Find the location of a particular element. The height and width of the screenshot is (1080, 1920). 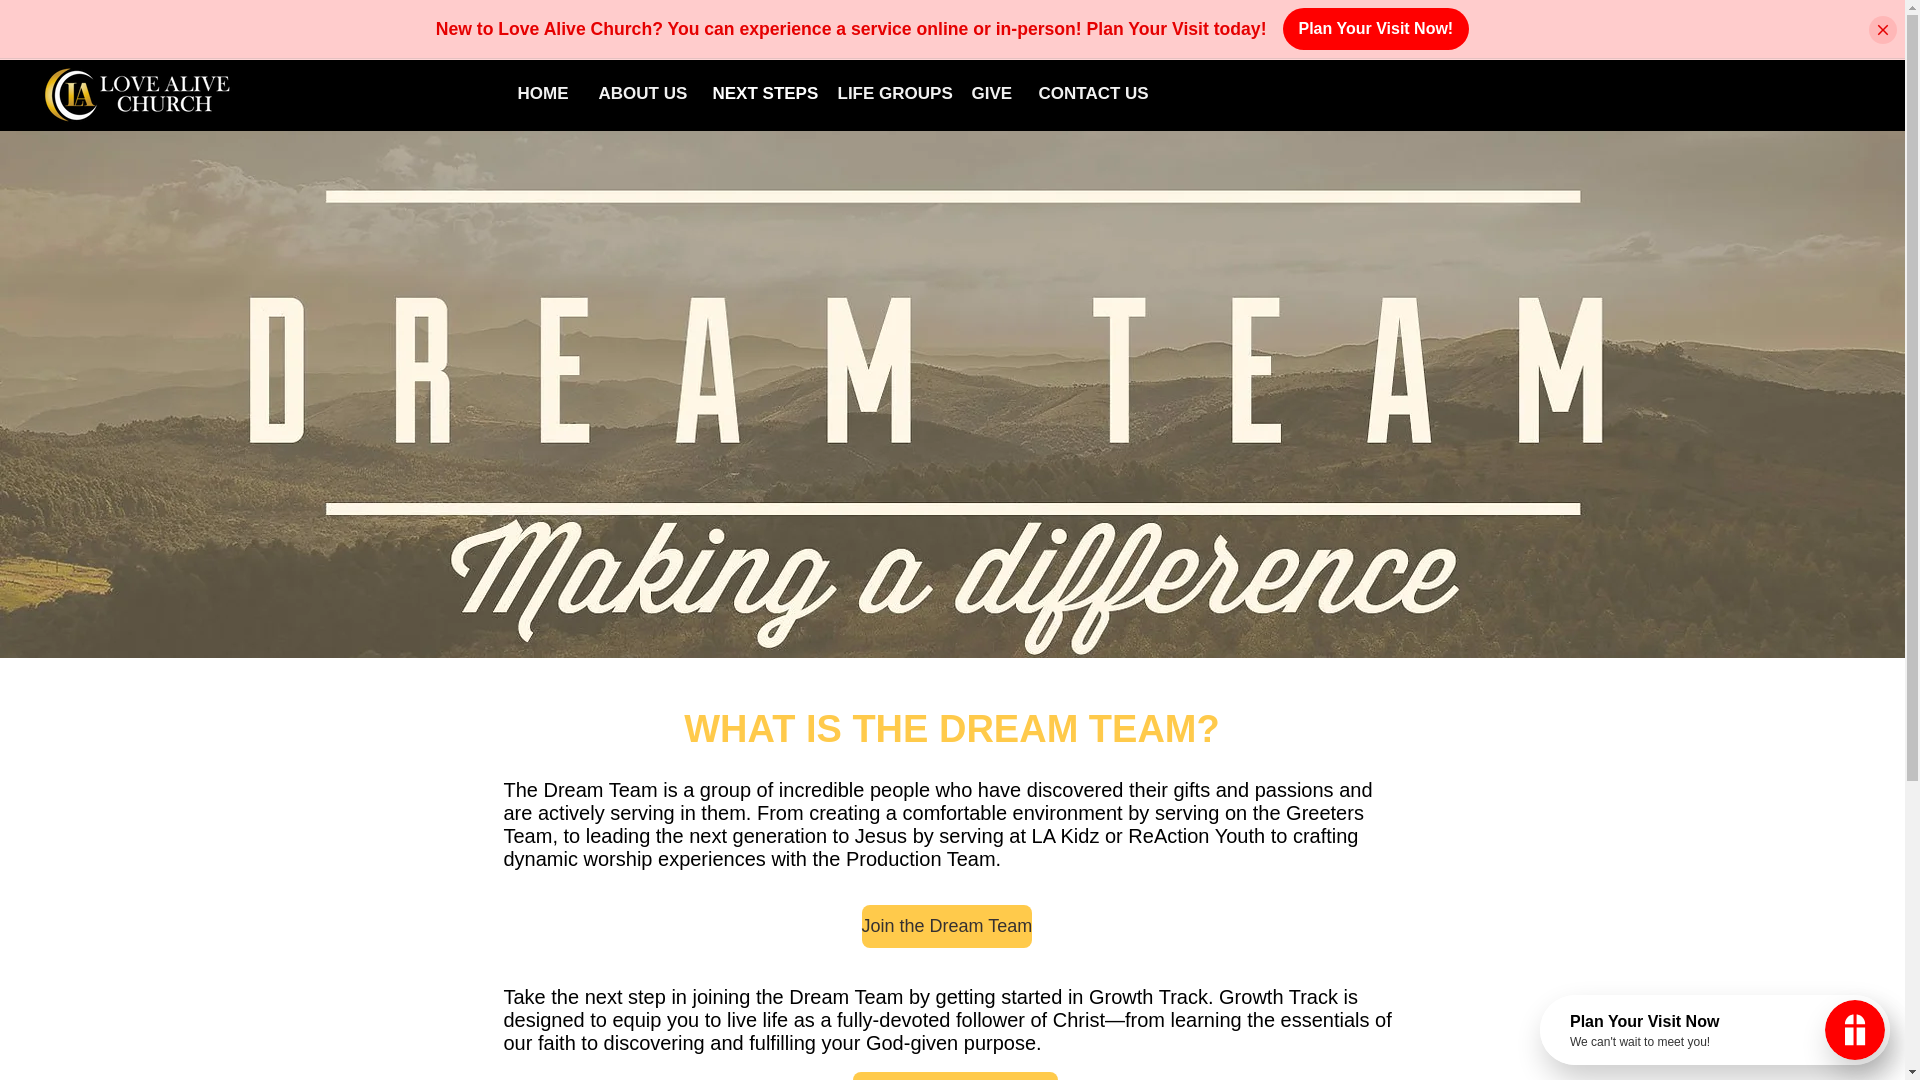

Register for Growth Track is located at coordinates (954, 1076).